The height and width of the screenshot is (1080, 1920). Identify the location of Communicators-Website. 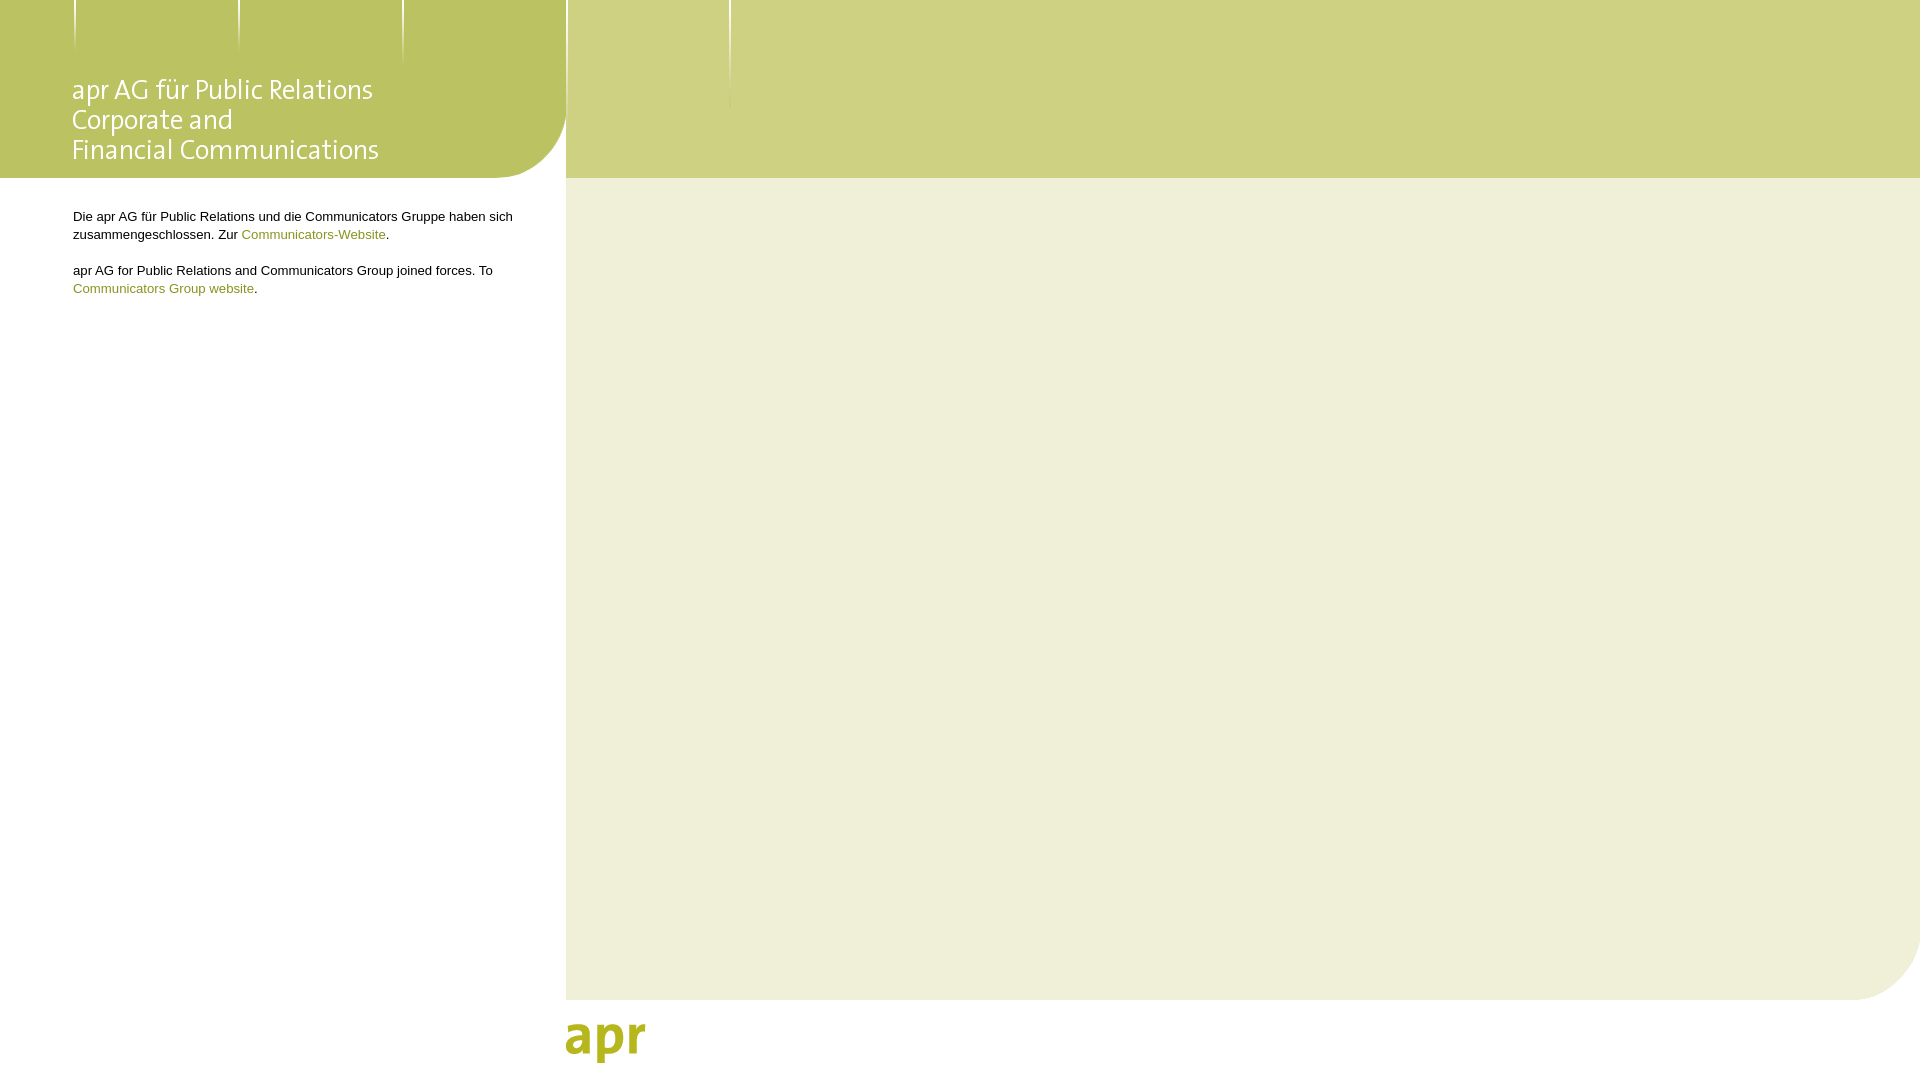
(314, 234).